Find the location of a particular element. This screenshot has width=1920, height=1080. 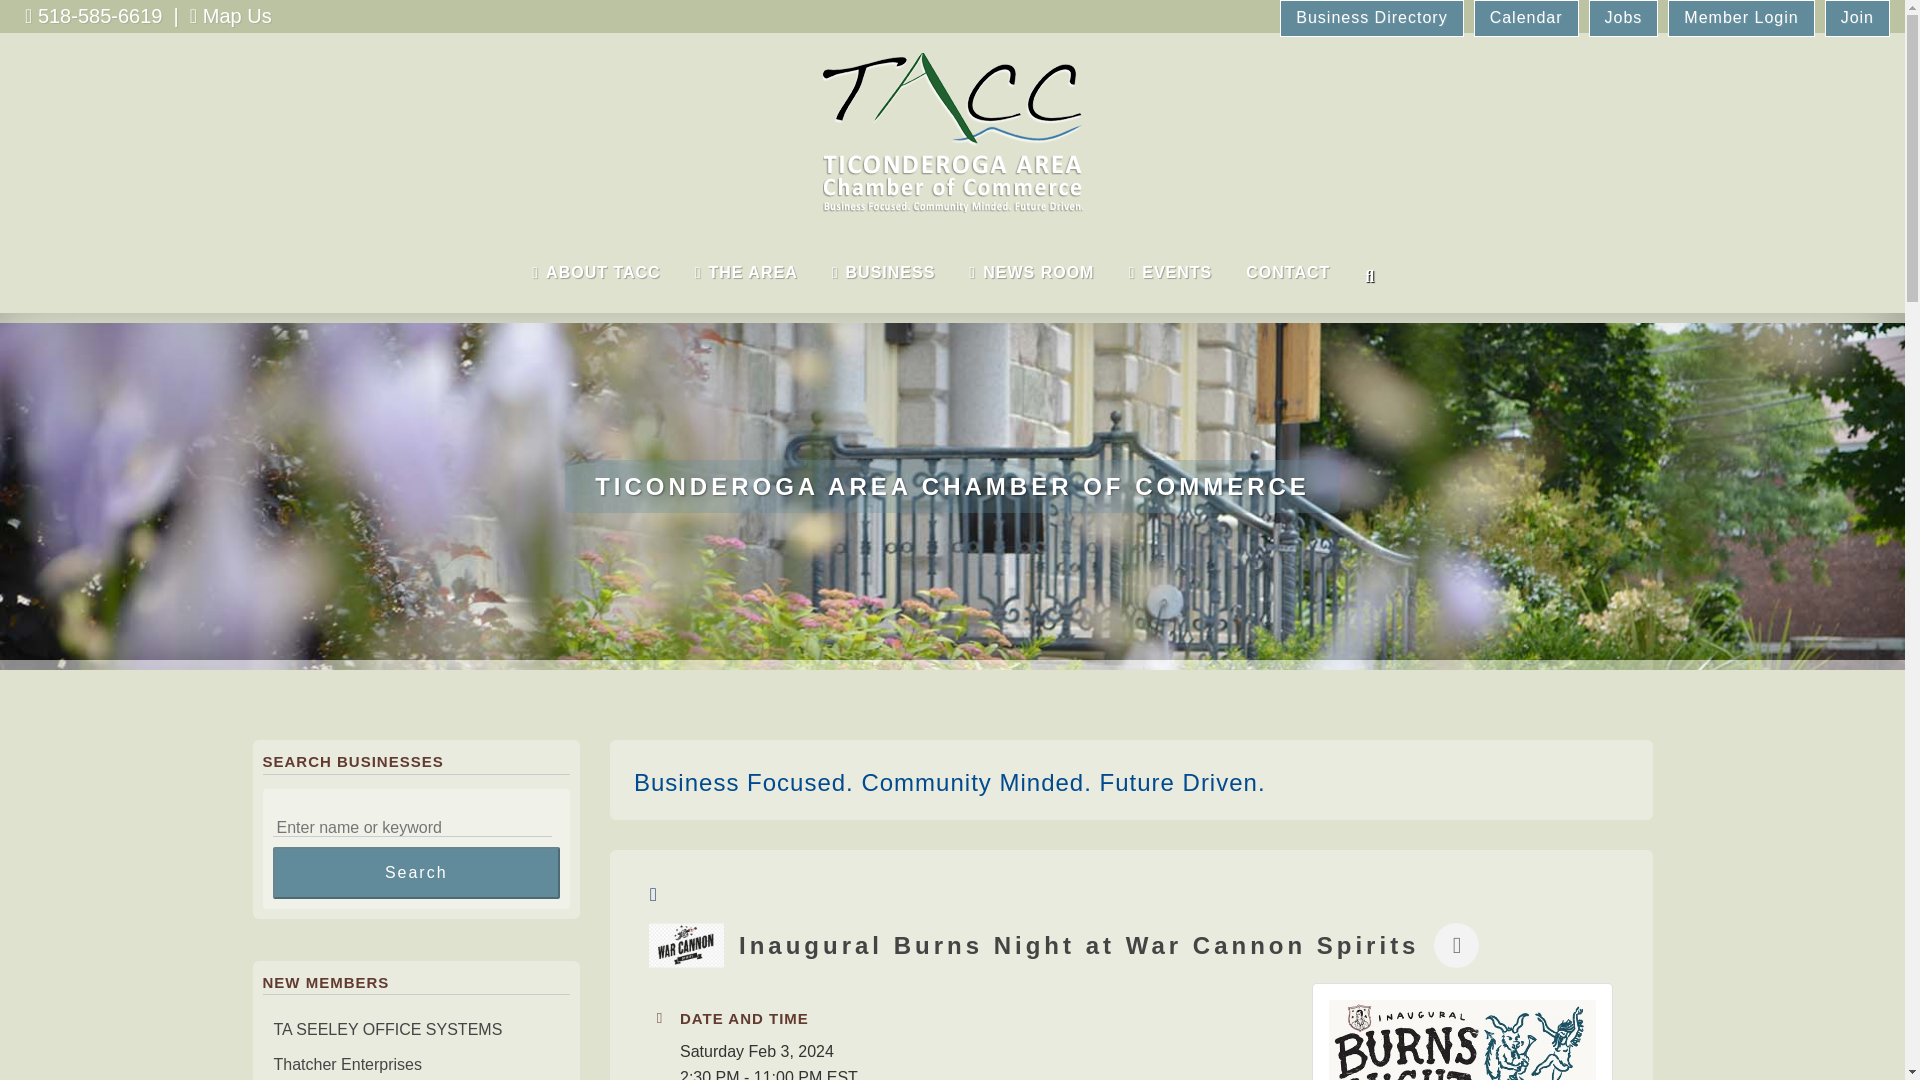

ABOUT TACC is located at coordinates (596, 272).